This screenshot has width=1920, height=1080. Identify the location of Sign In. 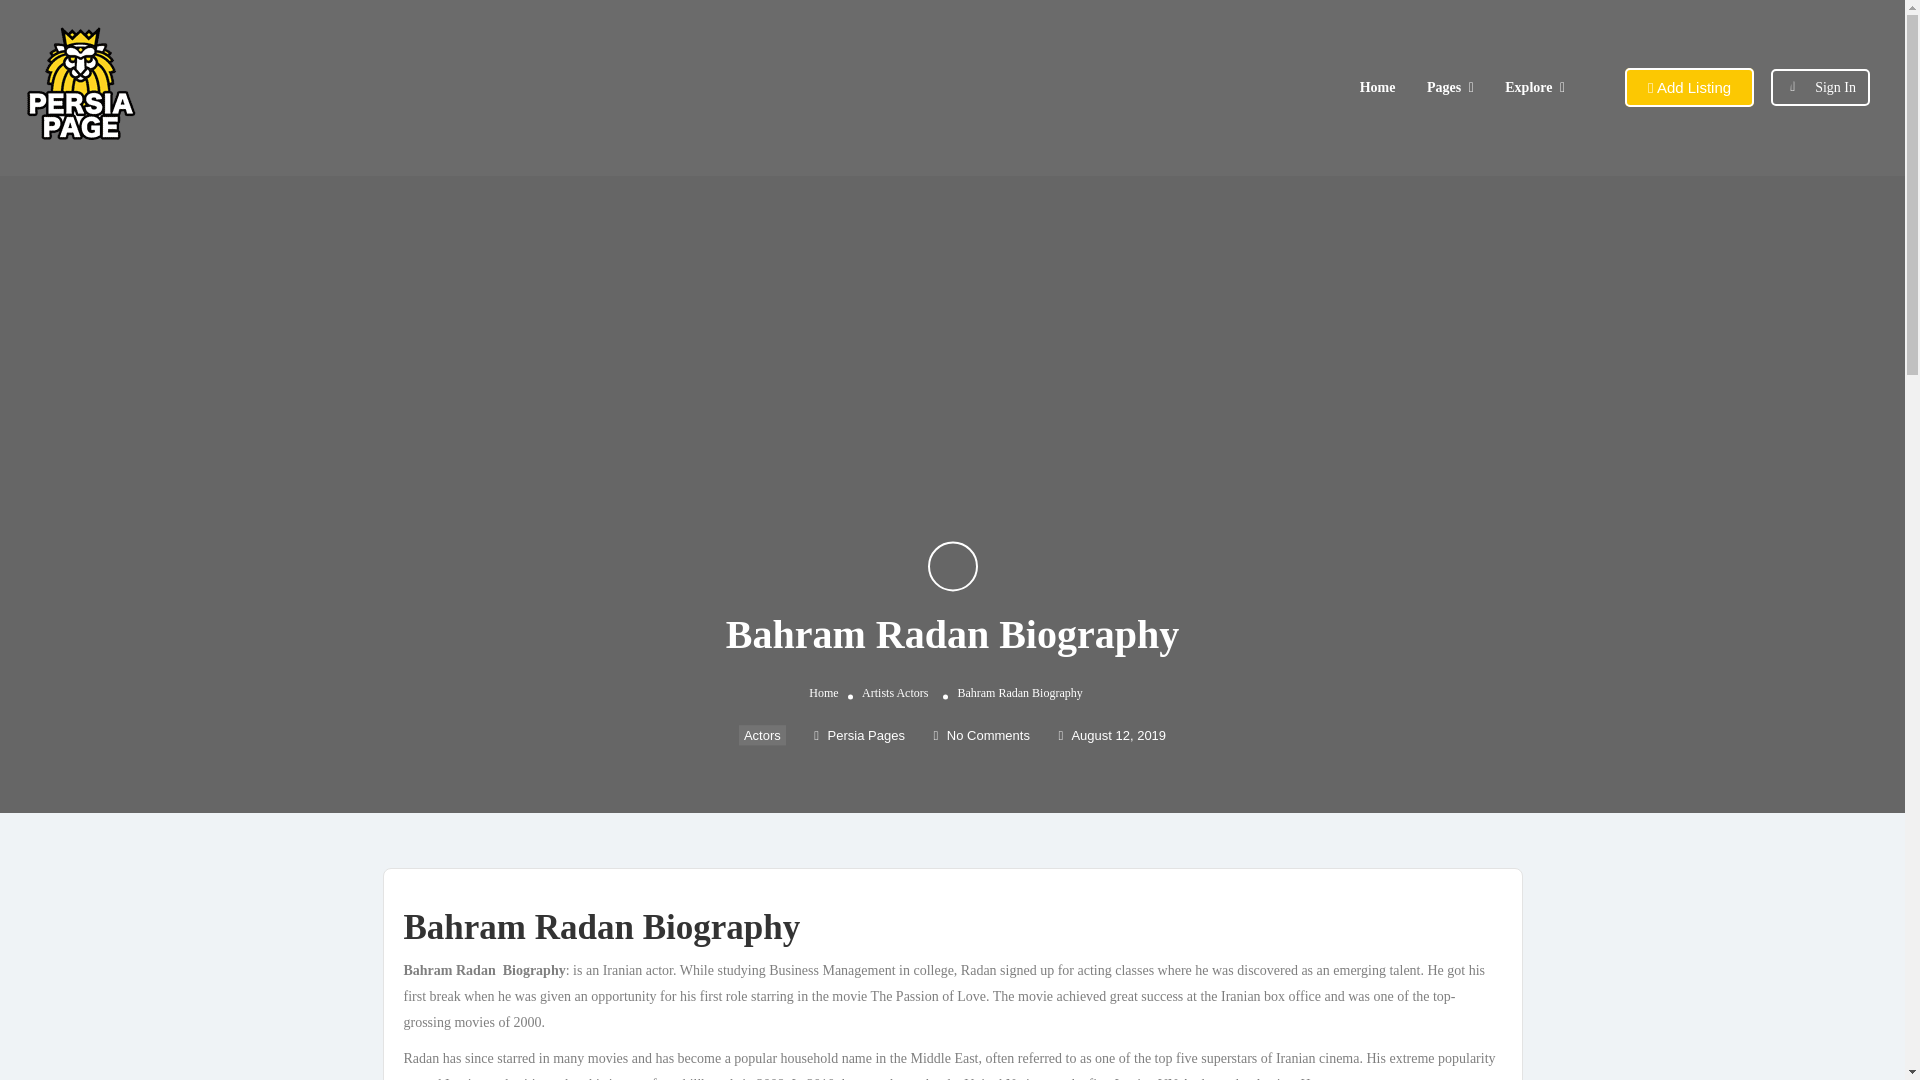
(1835, 87).